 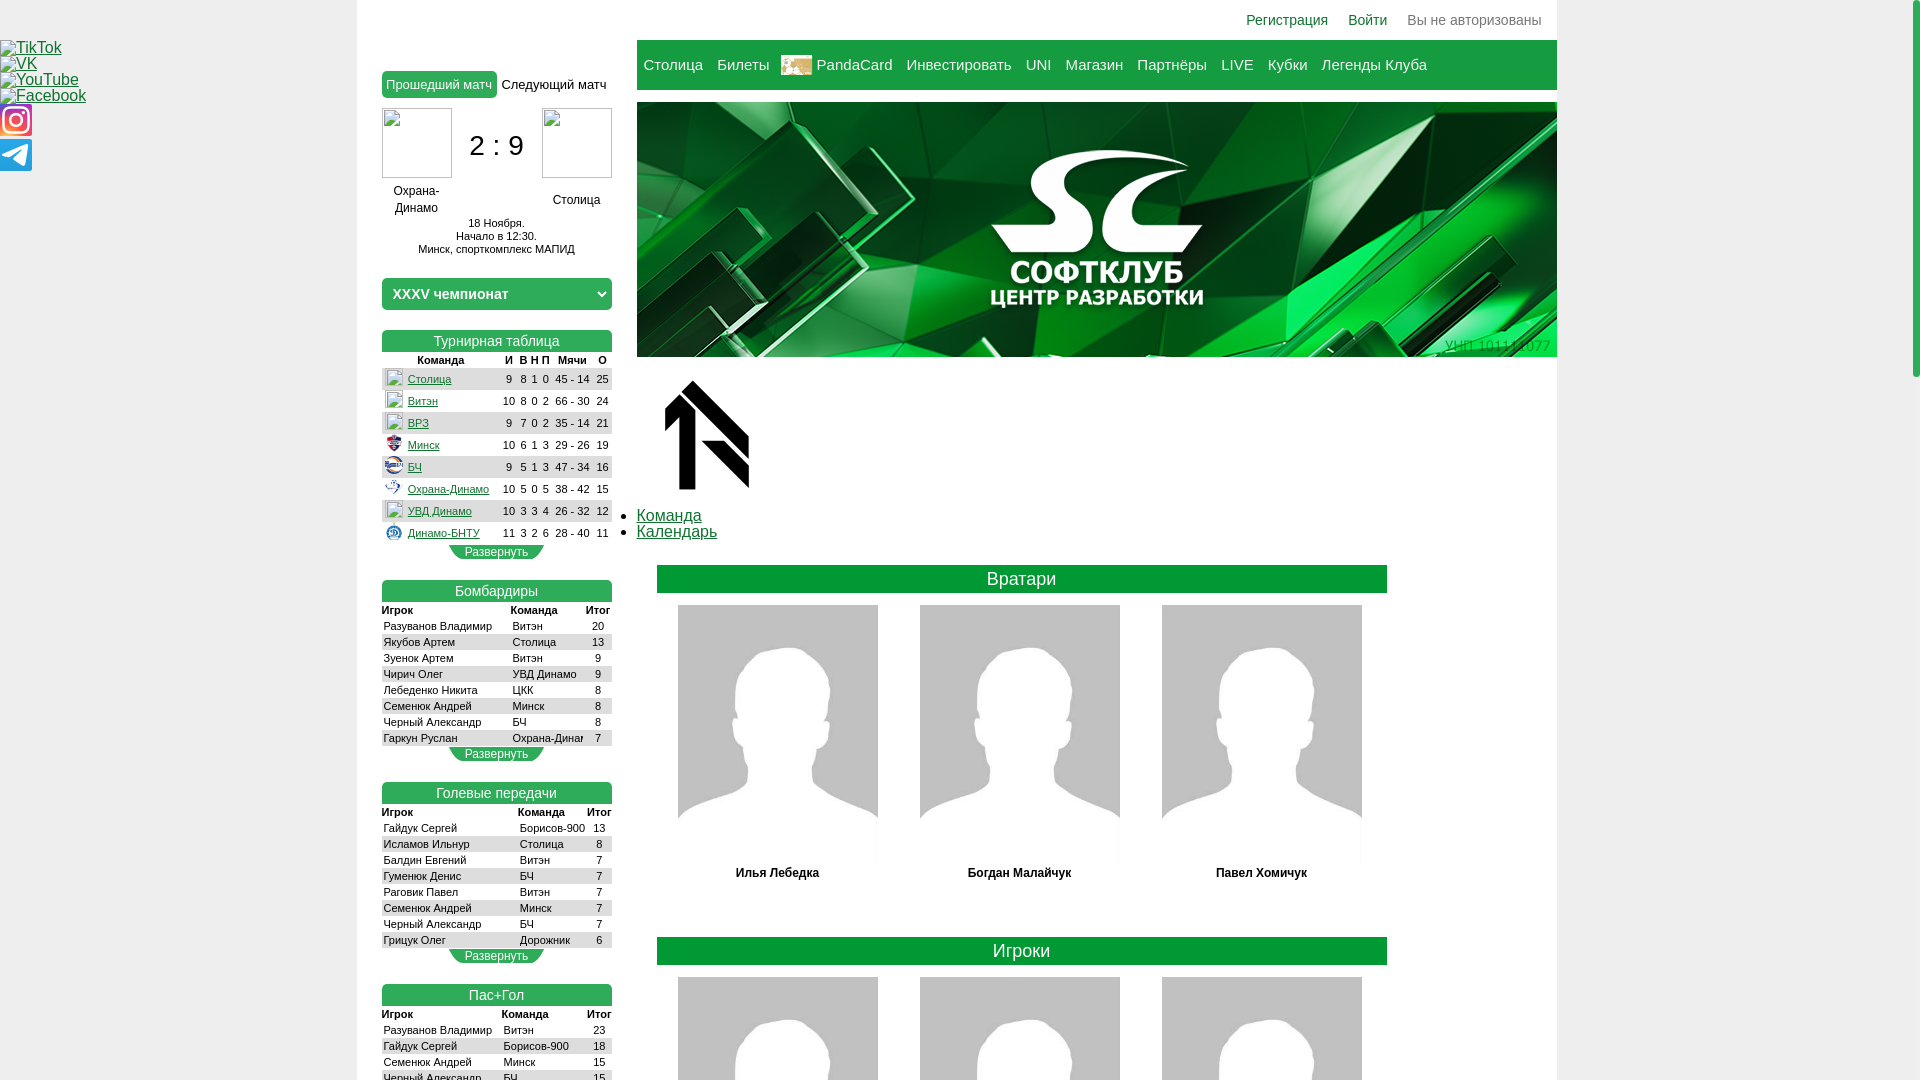 What do you see at coordinates (1039, 65) in the screenshot?
I see `UNI` at bounding box center [1039, 65].